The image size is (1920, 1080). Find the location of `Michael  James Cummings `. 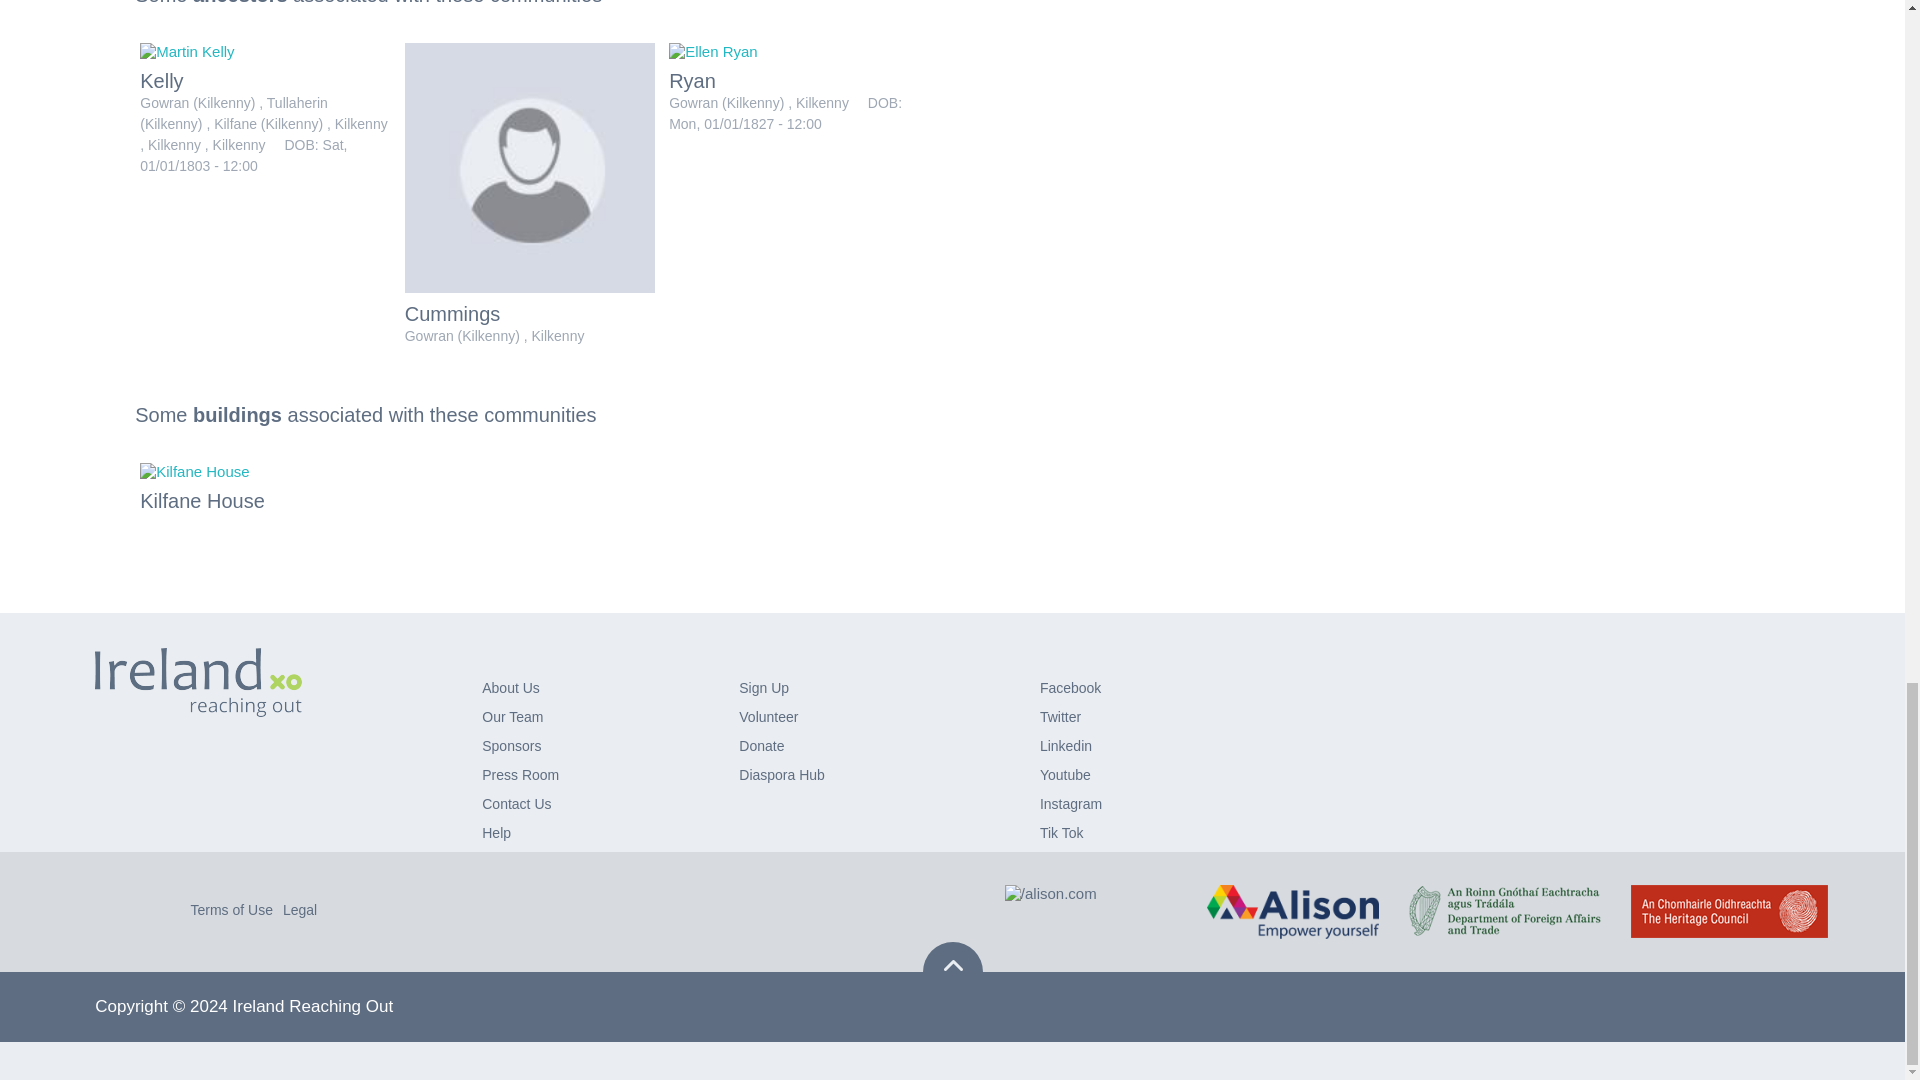

Michael  James Cummings  is located at coordinates (530, 168).